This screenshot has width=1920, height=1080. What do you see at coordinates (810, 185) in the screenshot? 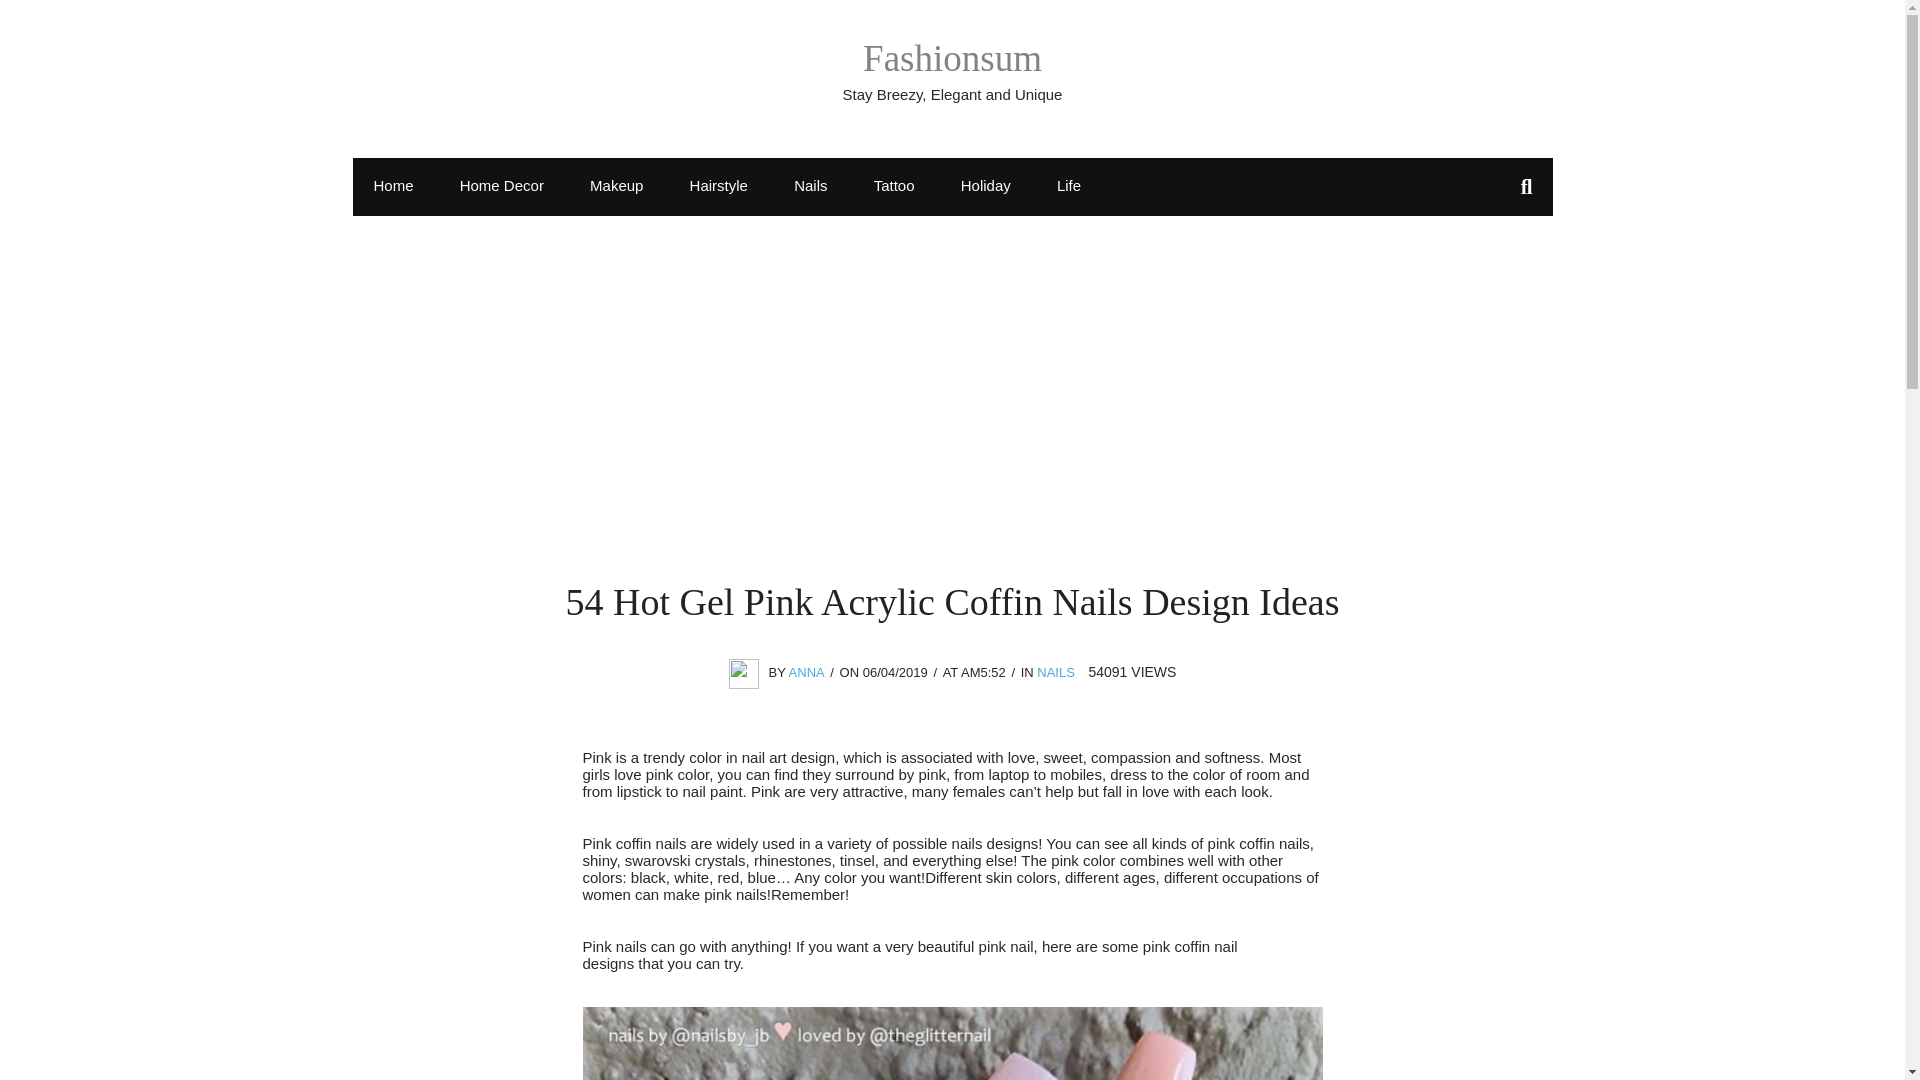
I see `Nails` at bounding box center [810, 185].